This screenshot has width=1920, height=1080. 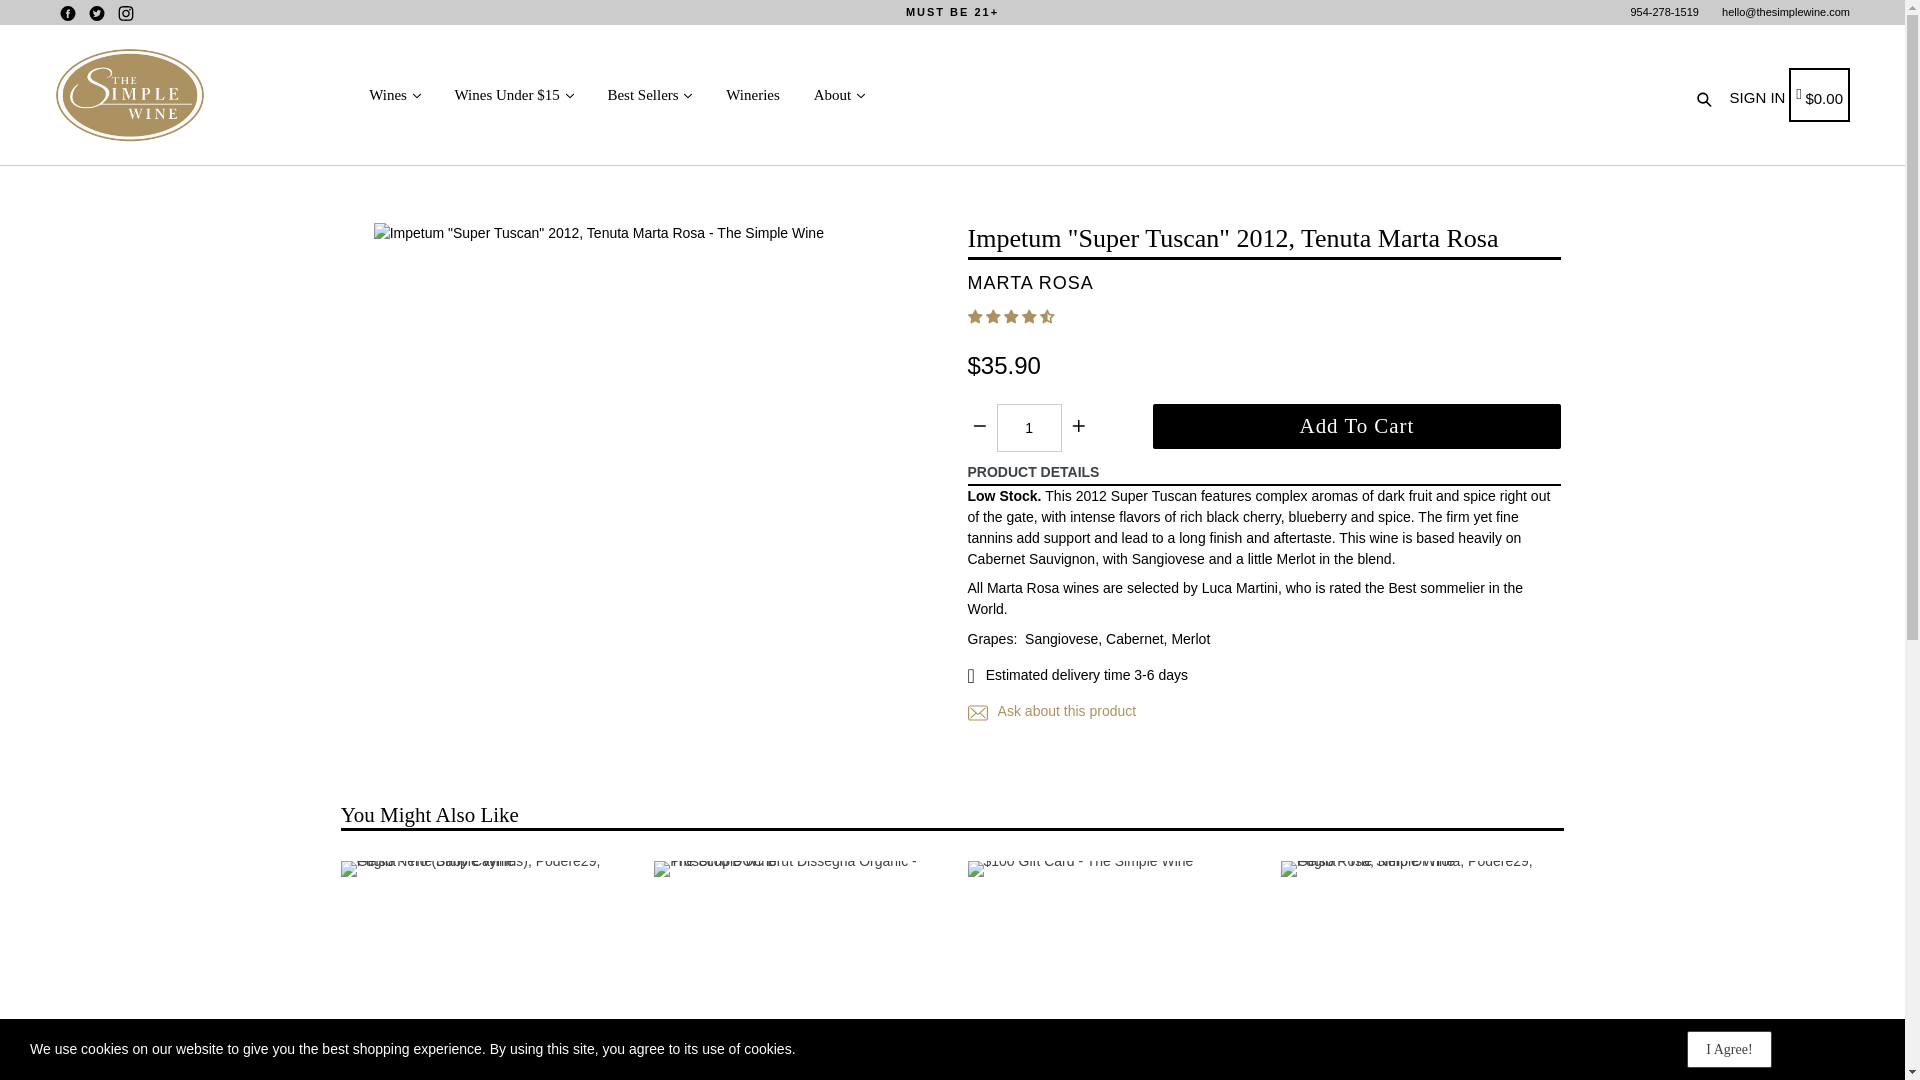 I want to click on The Simple Wine on Facebook, so click(x=68, y=13).